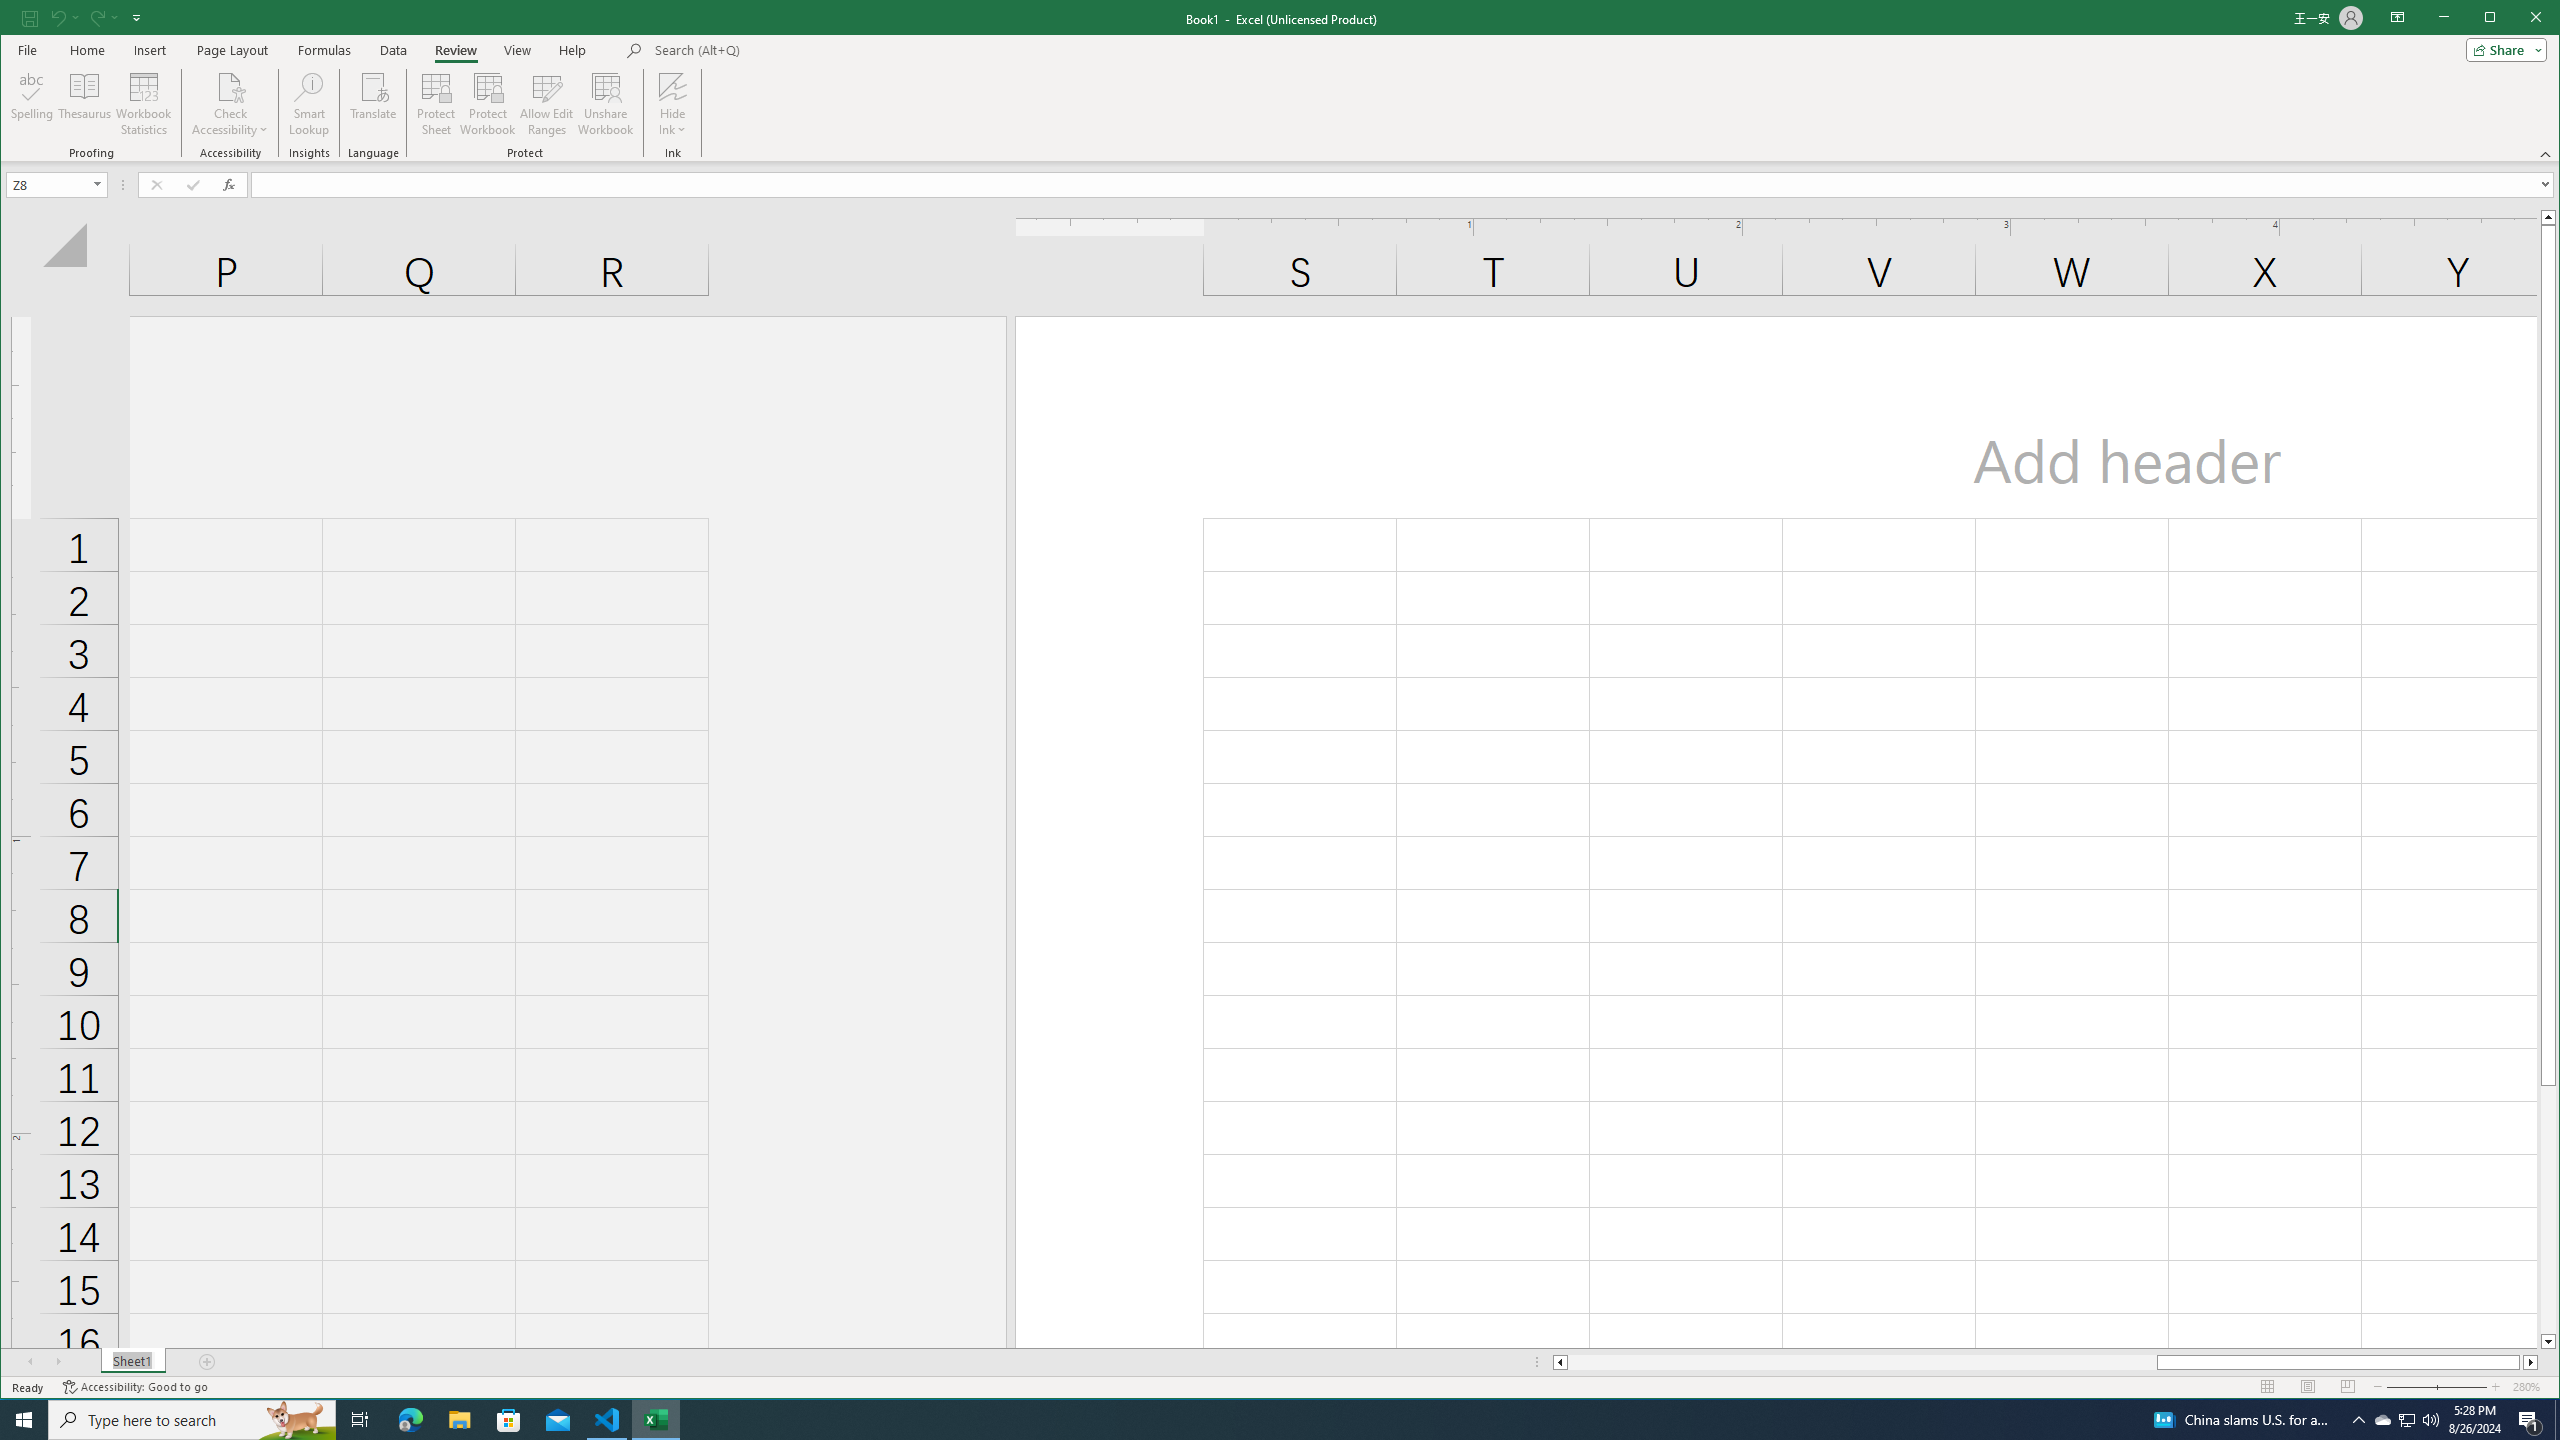 The height and width of the screenshot is (1440, 2560). Describe the element at coordinates (33, 104) in the screenshot. I see `Spelling...` at that location.